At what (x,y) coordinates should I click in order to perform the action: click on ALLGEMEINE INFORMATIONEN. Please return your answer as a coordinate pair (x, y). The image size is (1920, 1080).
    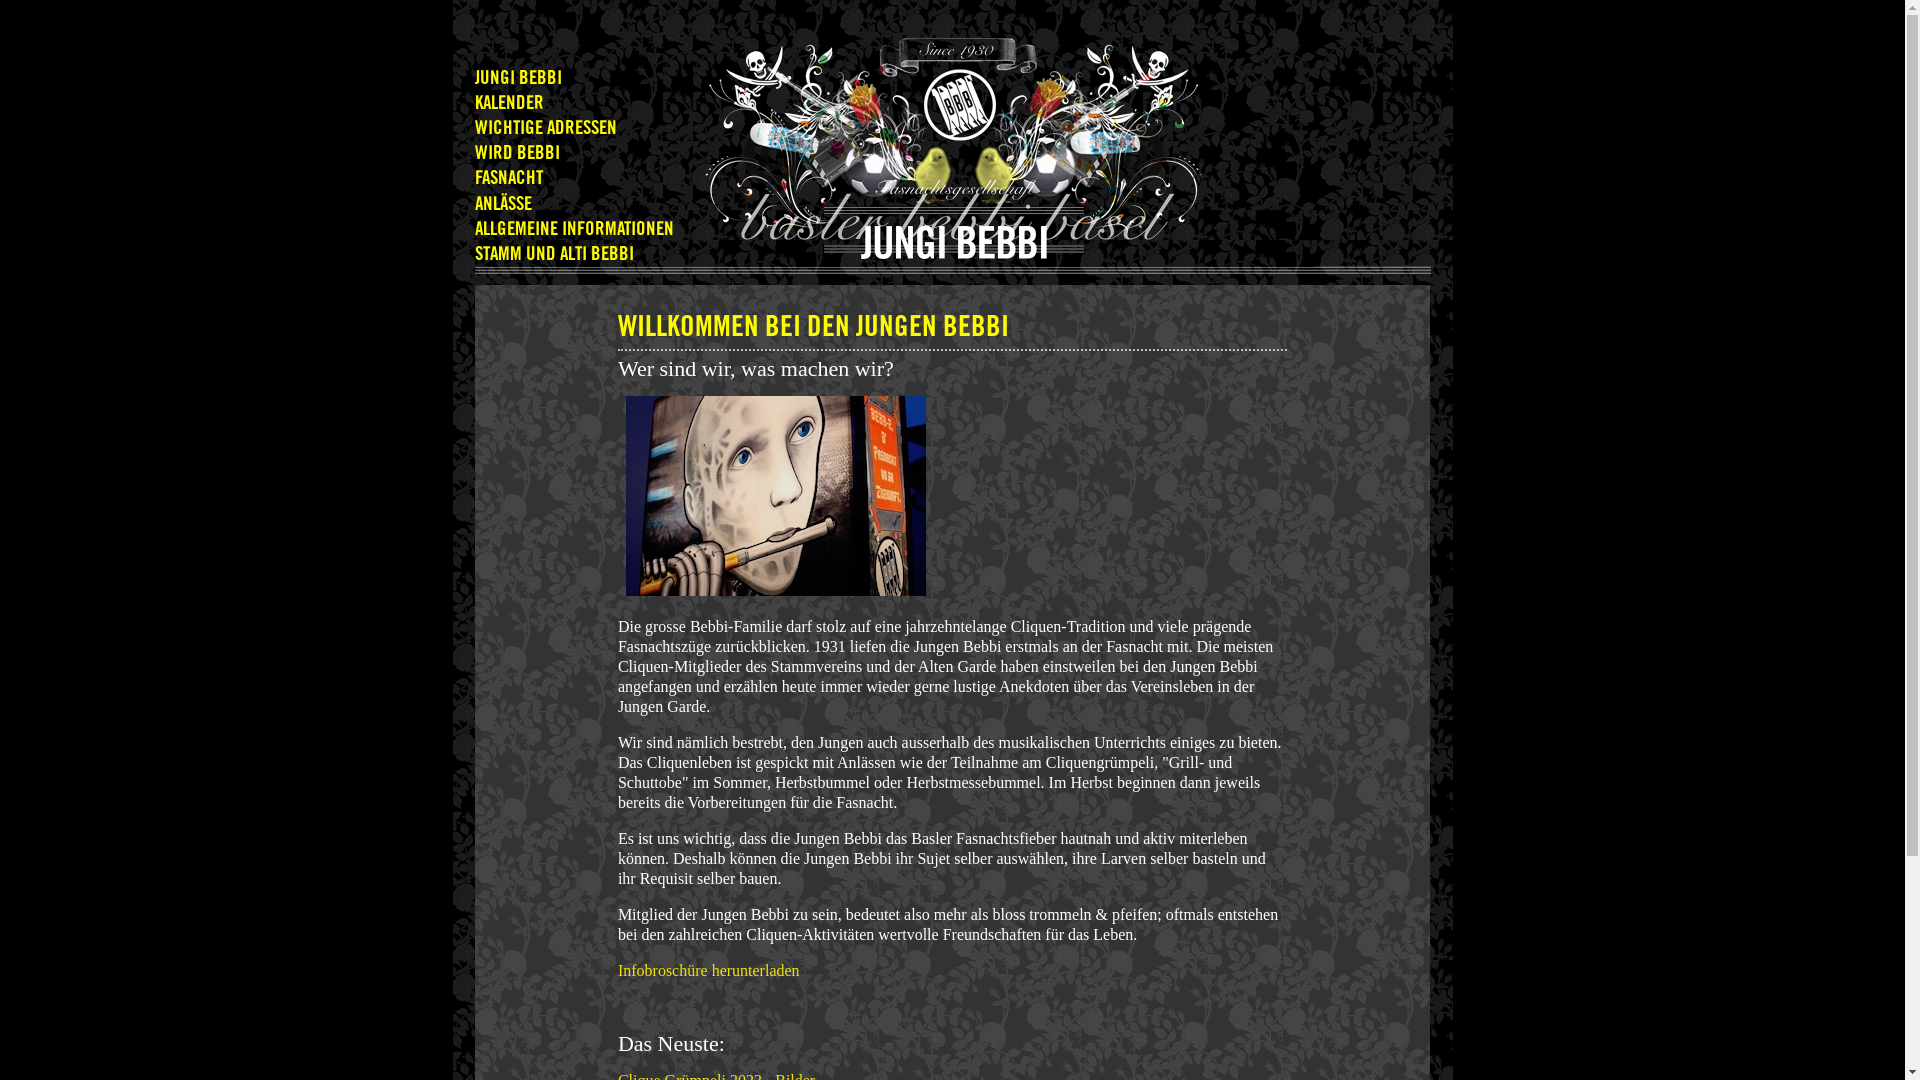
    Looking at the image, I should click on (574, 230).